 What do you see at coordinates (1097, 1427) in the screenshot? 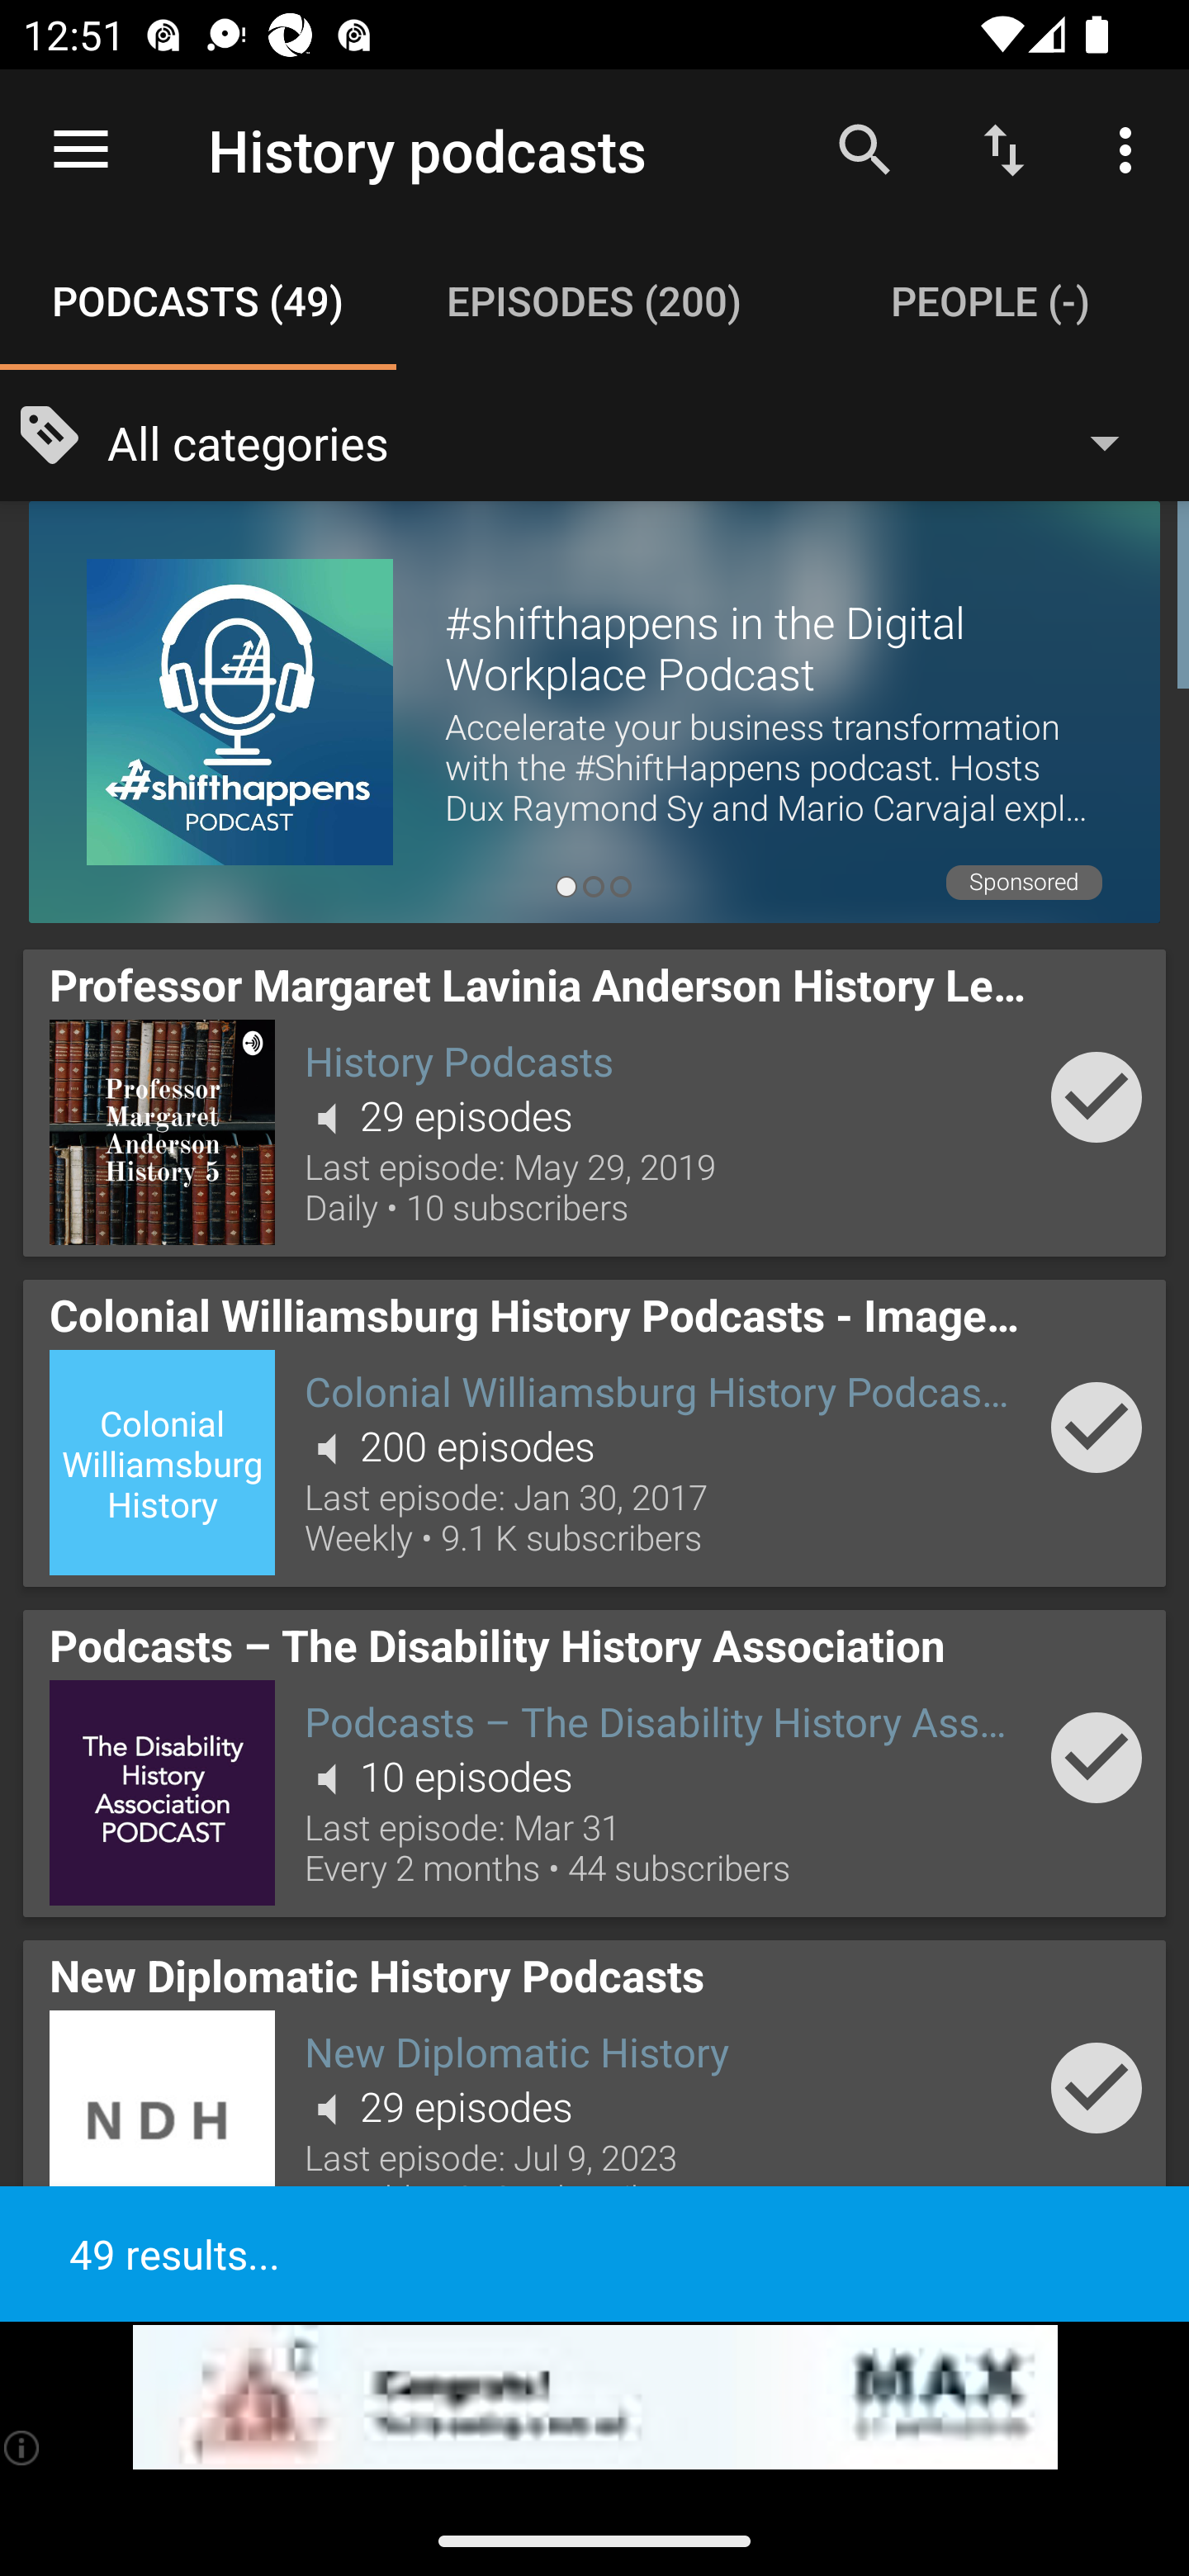
I see `Add` at bounding box center [1097, 1427].